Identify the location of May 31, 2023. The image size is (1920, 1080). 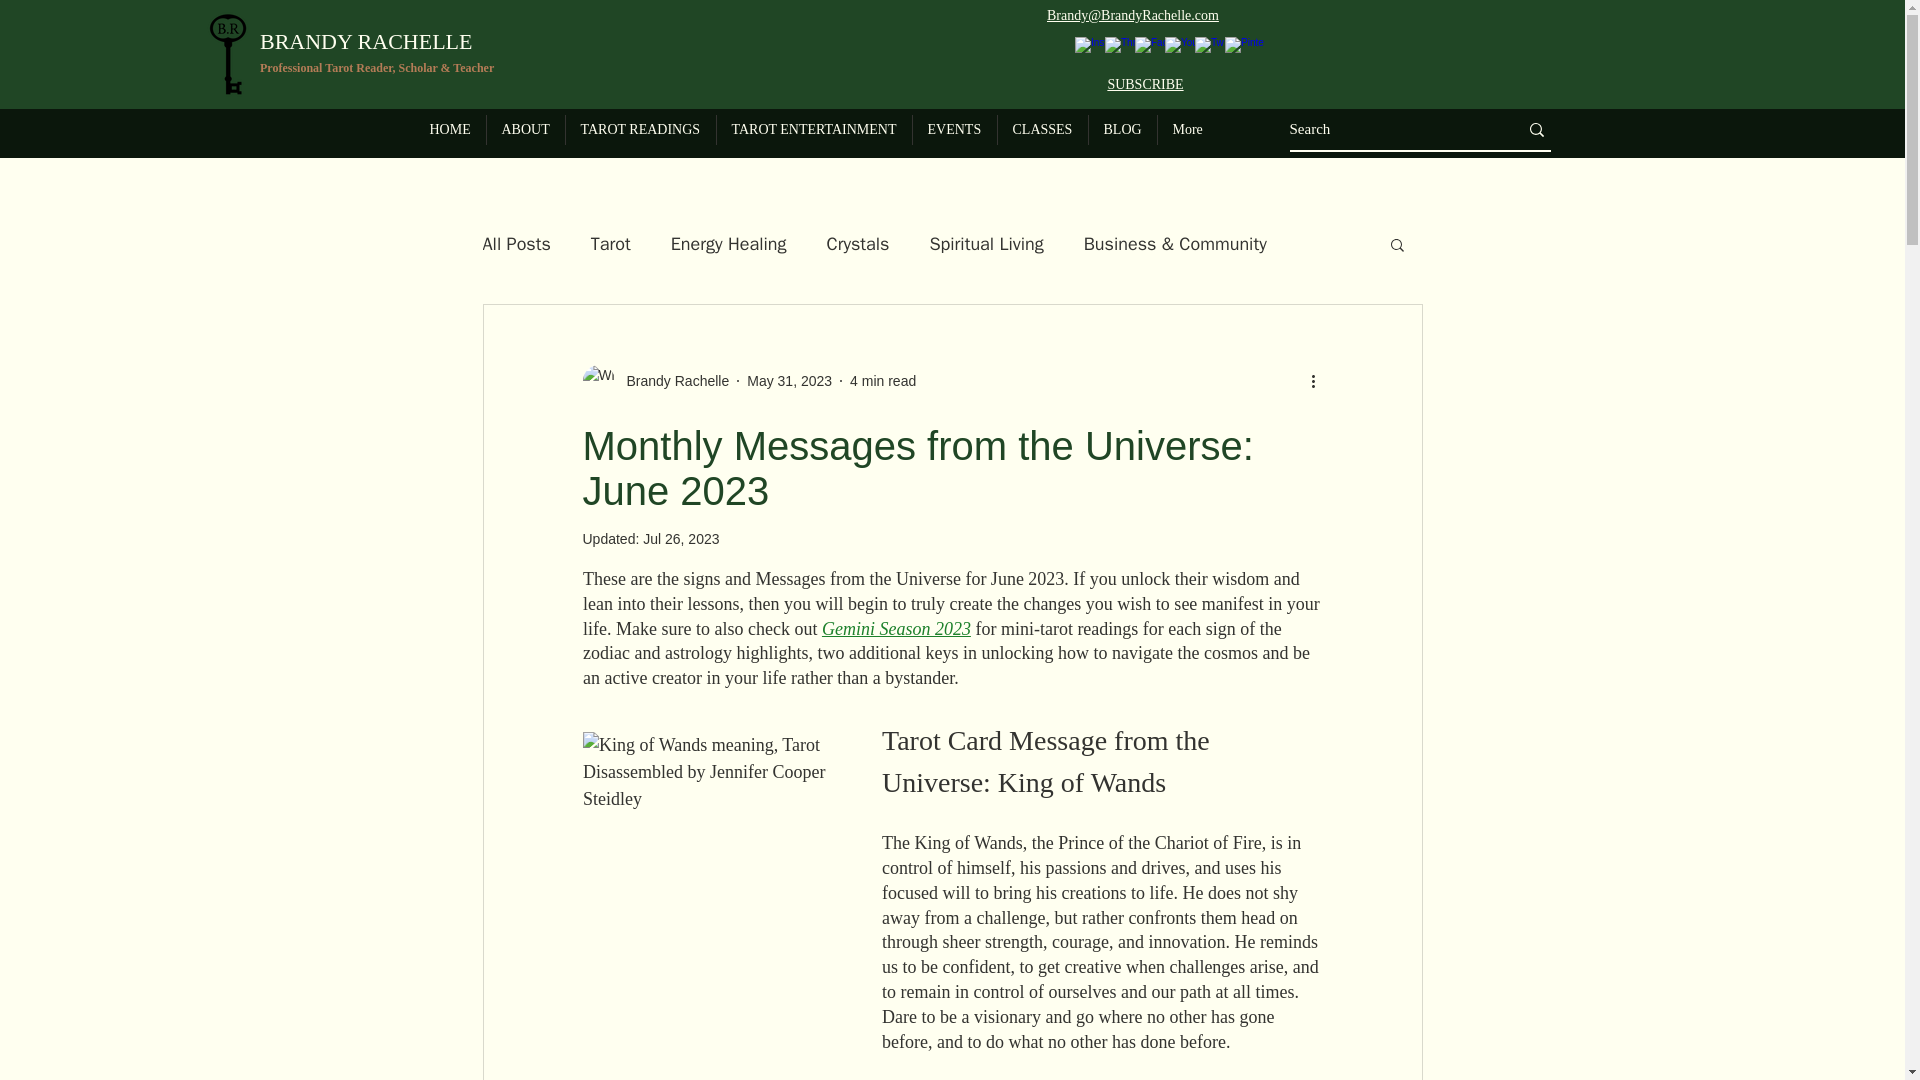
(788, 379).